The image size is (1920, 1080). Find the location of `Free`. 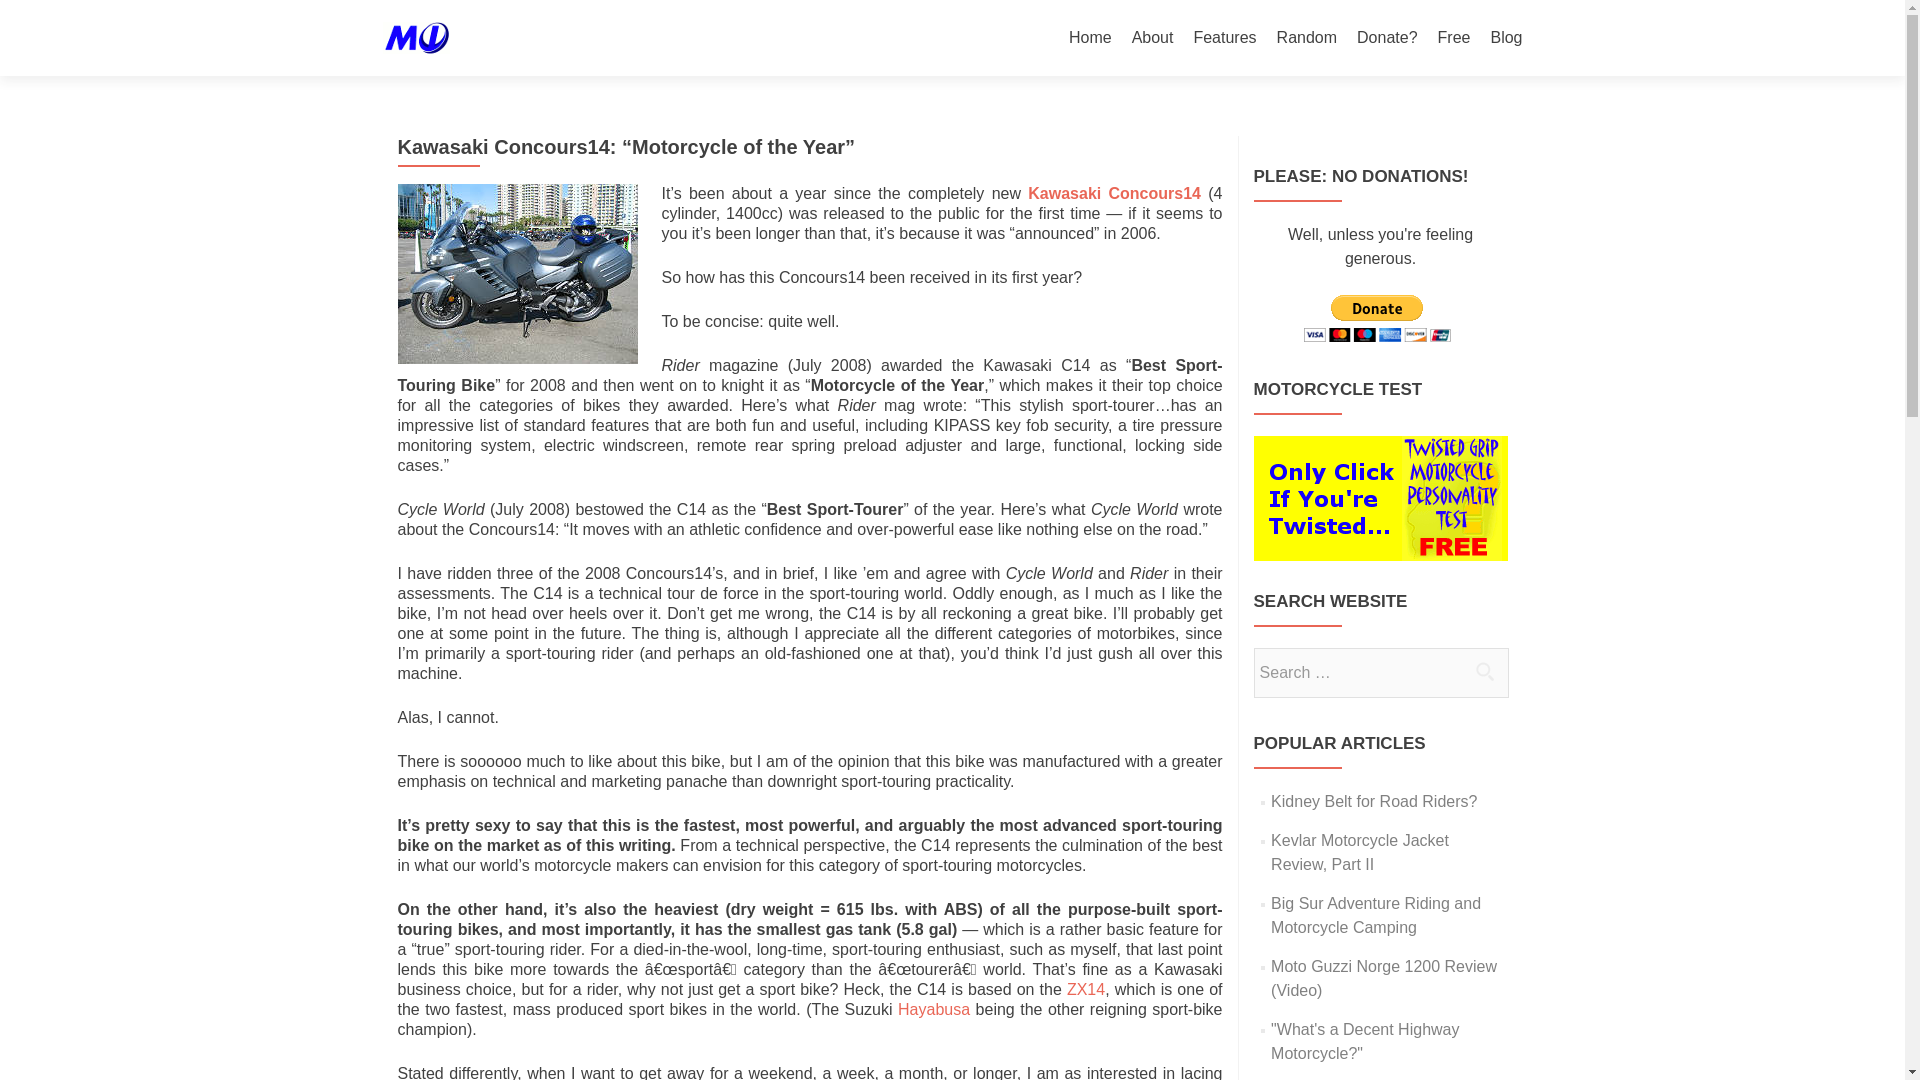

Free is located at coordinates (1454, 38).